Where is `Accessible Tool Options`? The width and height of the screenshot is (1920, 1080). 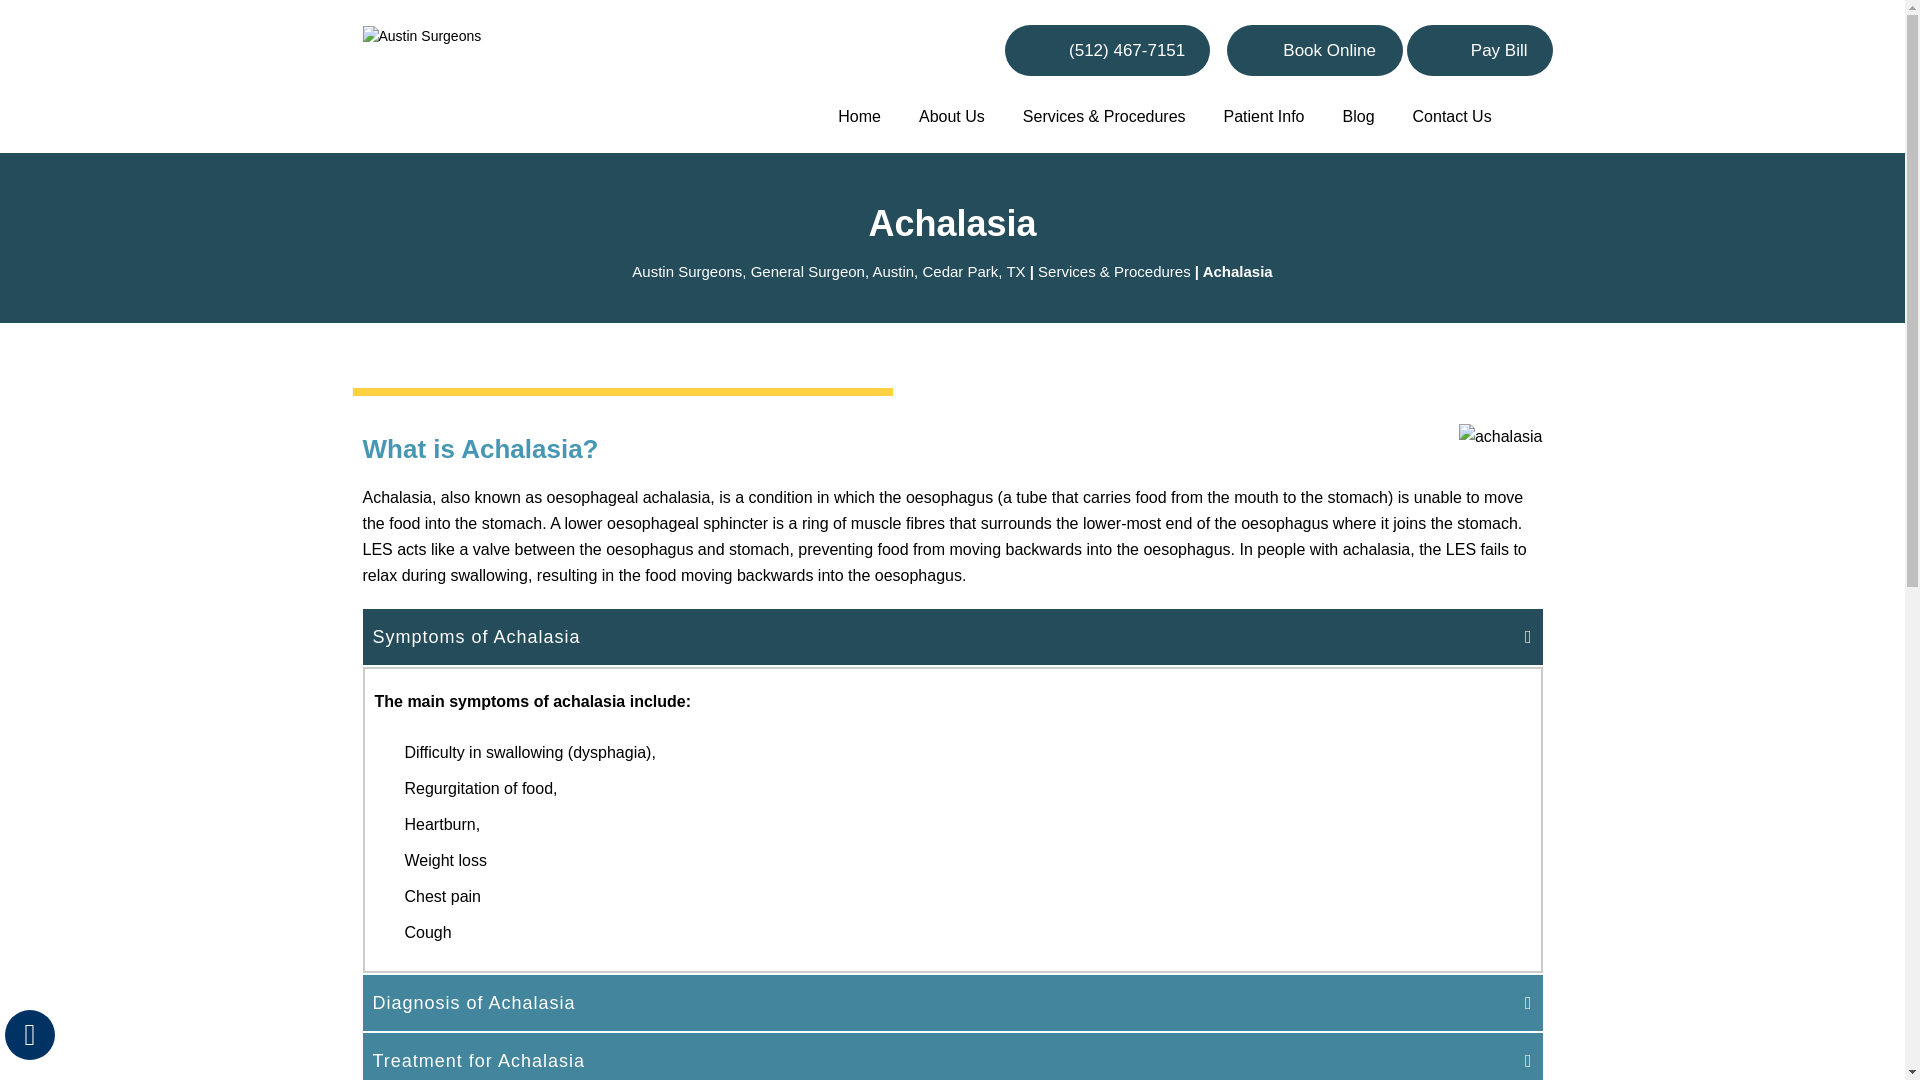
Accessible Tool Options is located at coordinates (30, 1034).